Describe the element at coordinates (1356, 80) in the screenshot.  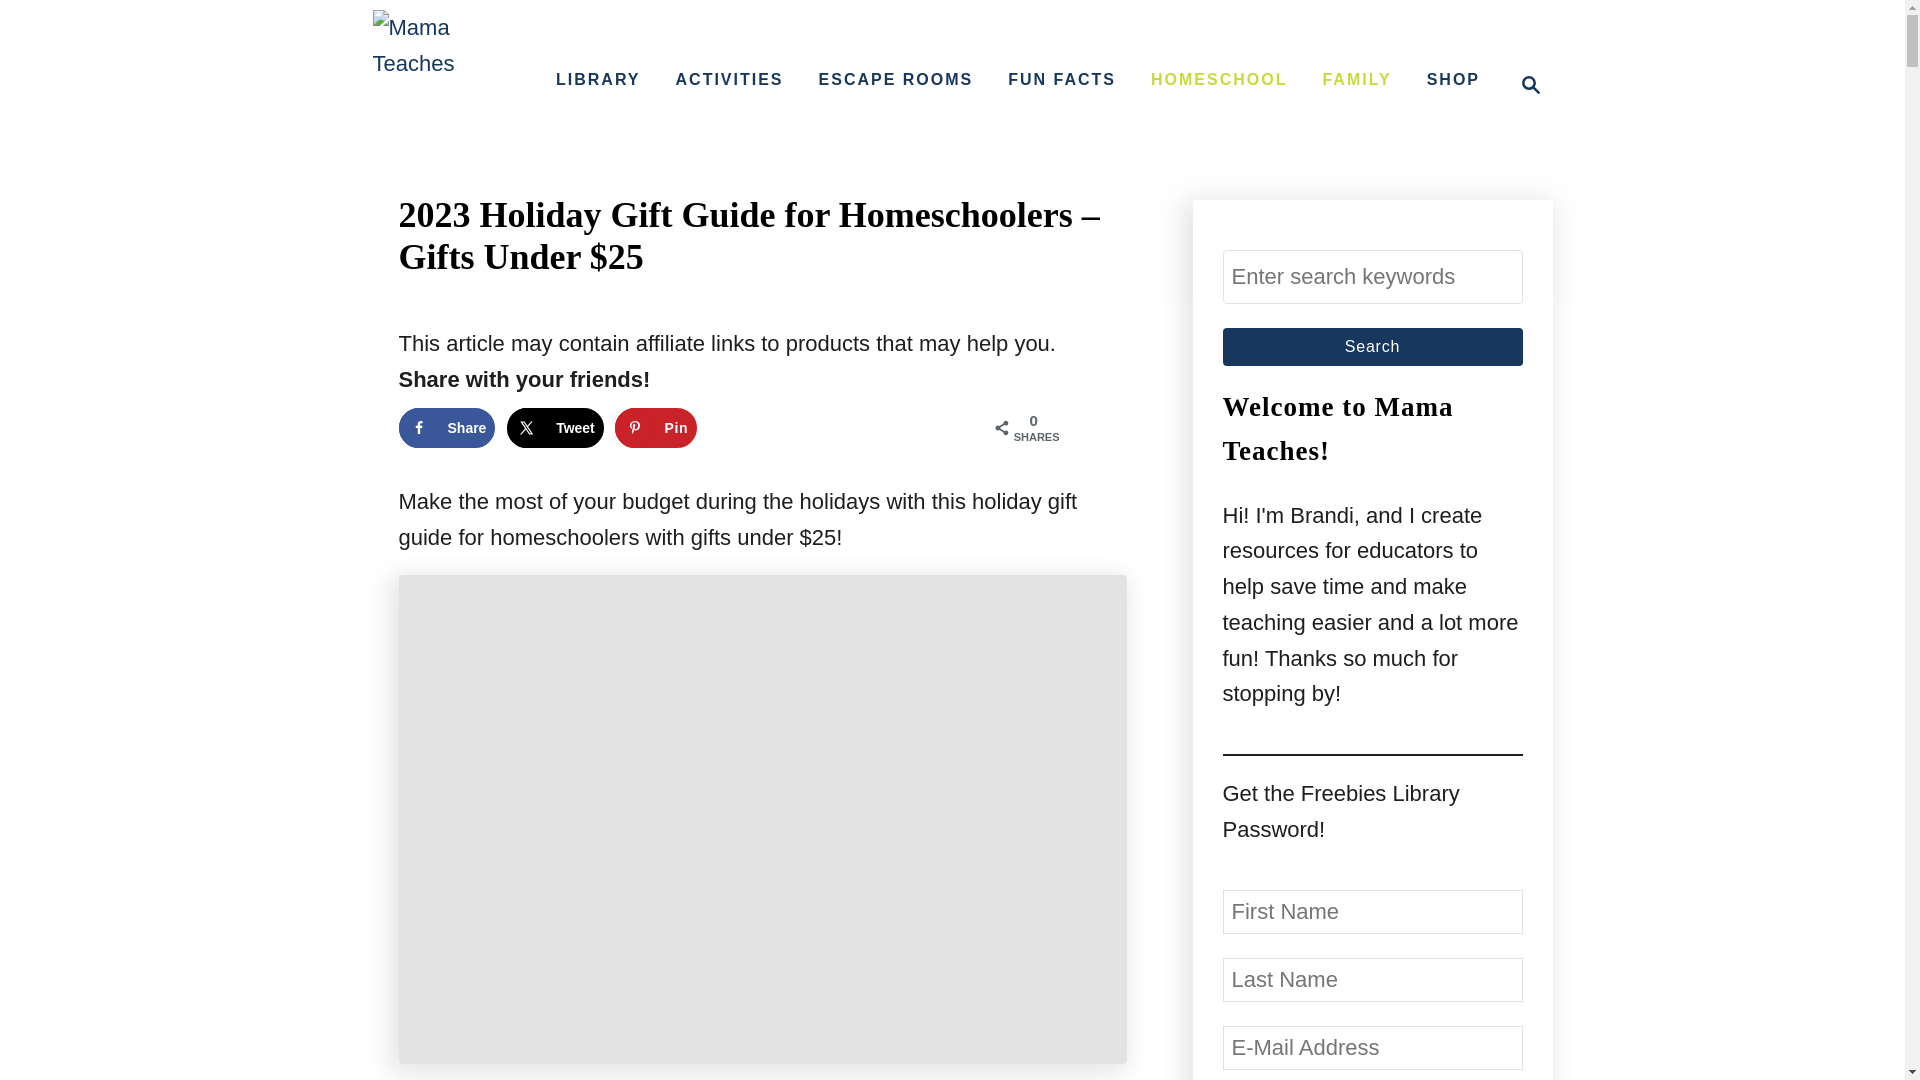
I see `FAMILY` at that location.